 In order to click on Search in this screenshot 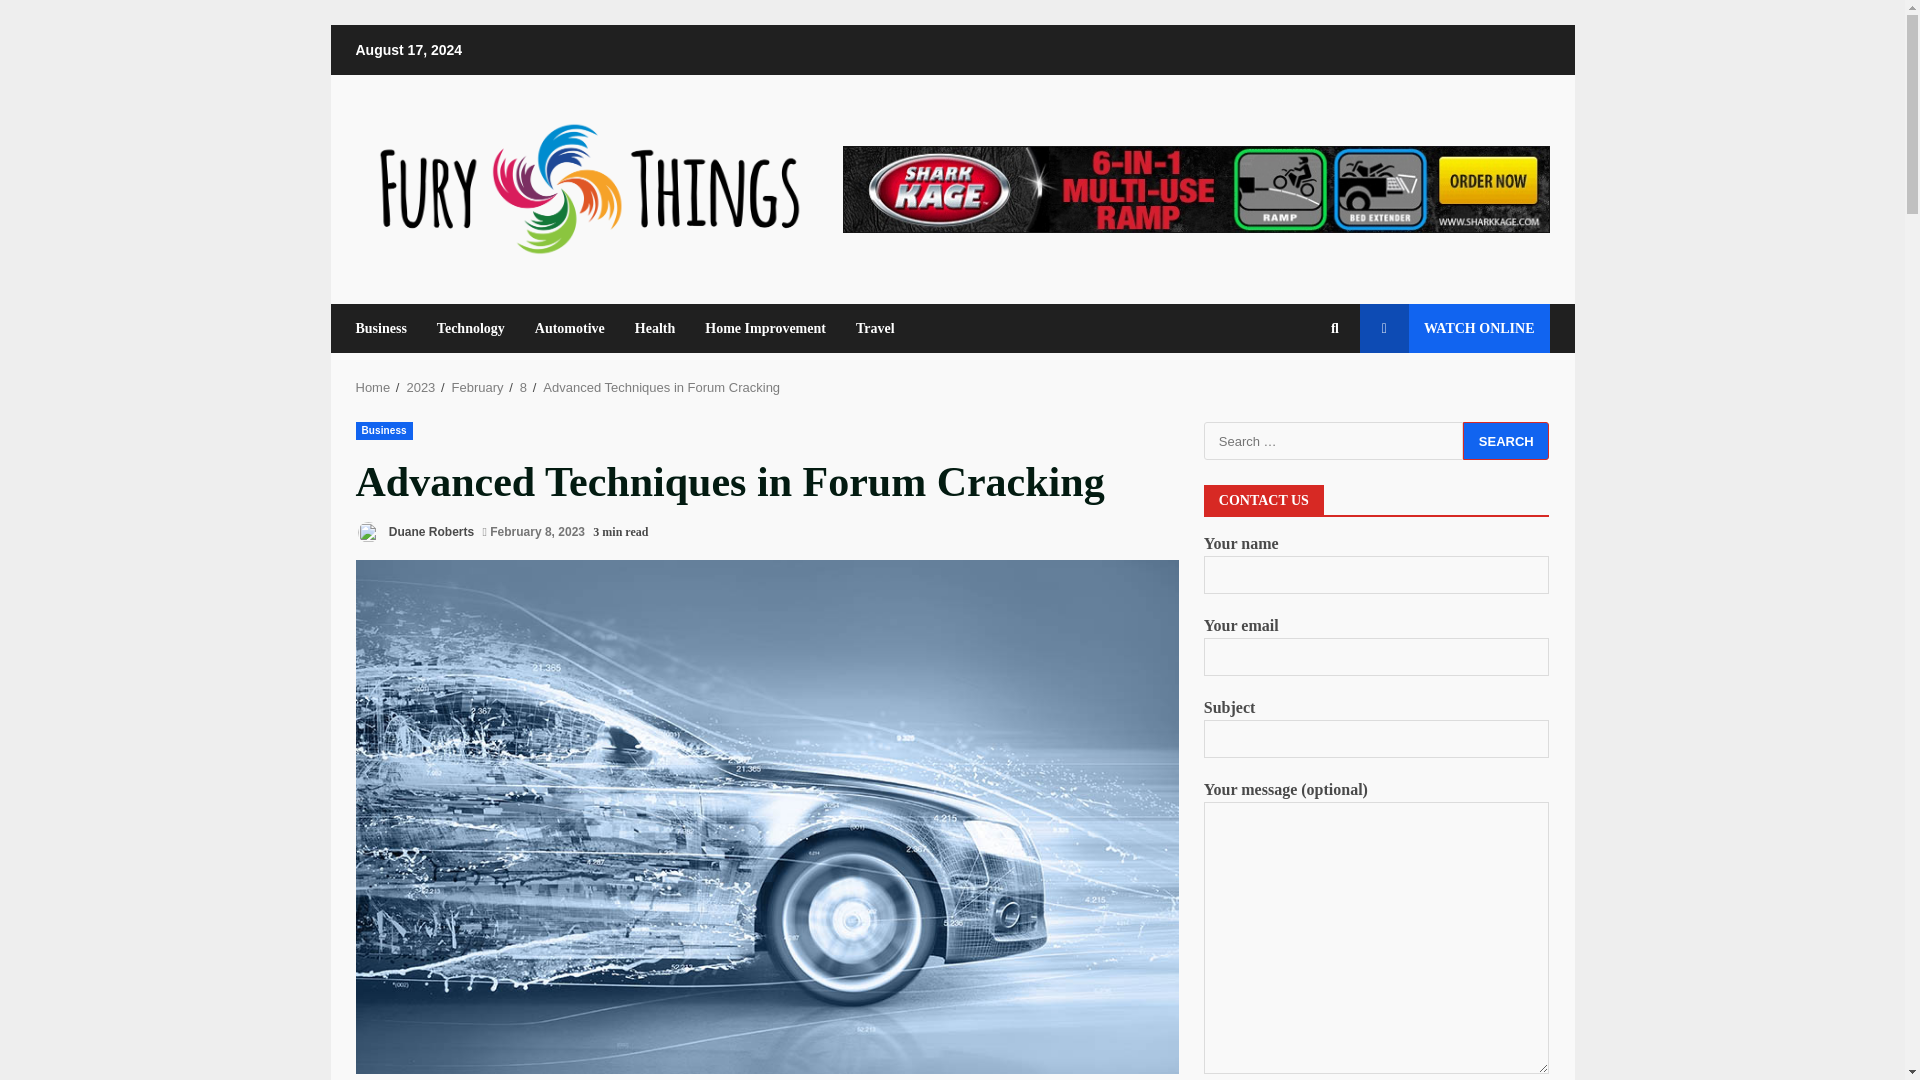, I will do `click(1506, 441)`.